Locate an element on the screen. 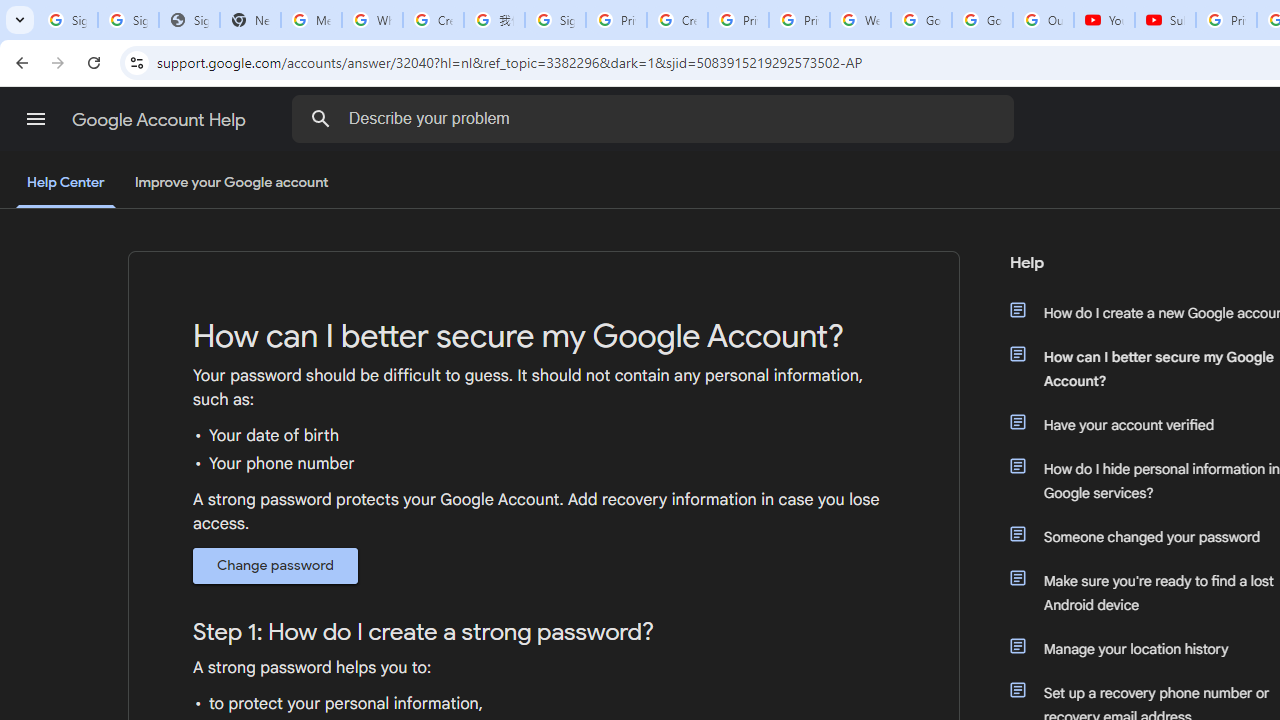 The width and height of the screenshot is (1280, 720). Sign In - USA TODAY is located at coordinates (189, 20).